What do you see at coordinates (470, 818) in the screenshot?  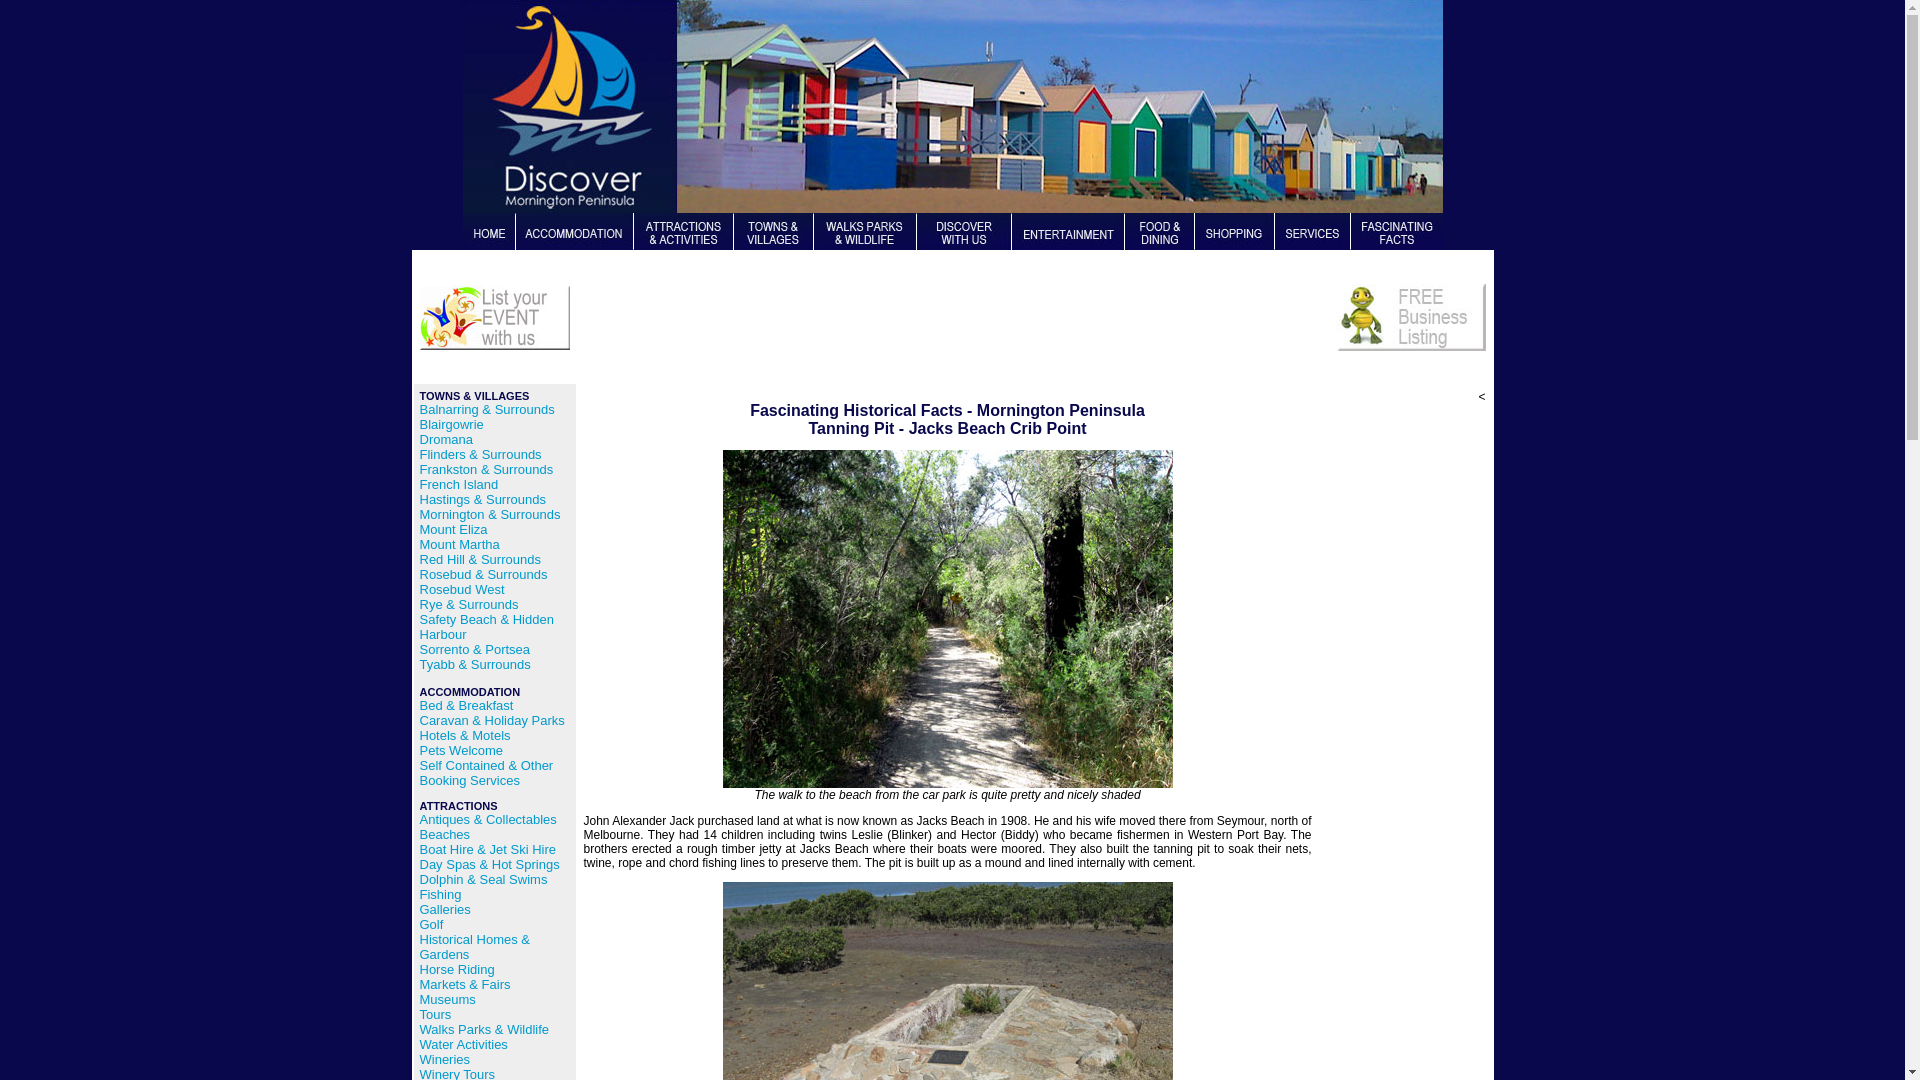 I see `ATTRACTIONS` at bounding box center [470, 818].